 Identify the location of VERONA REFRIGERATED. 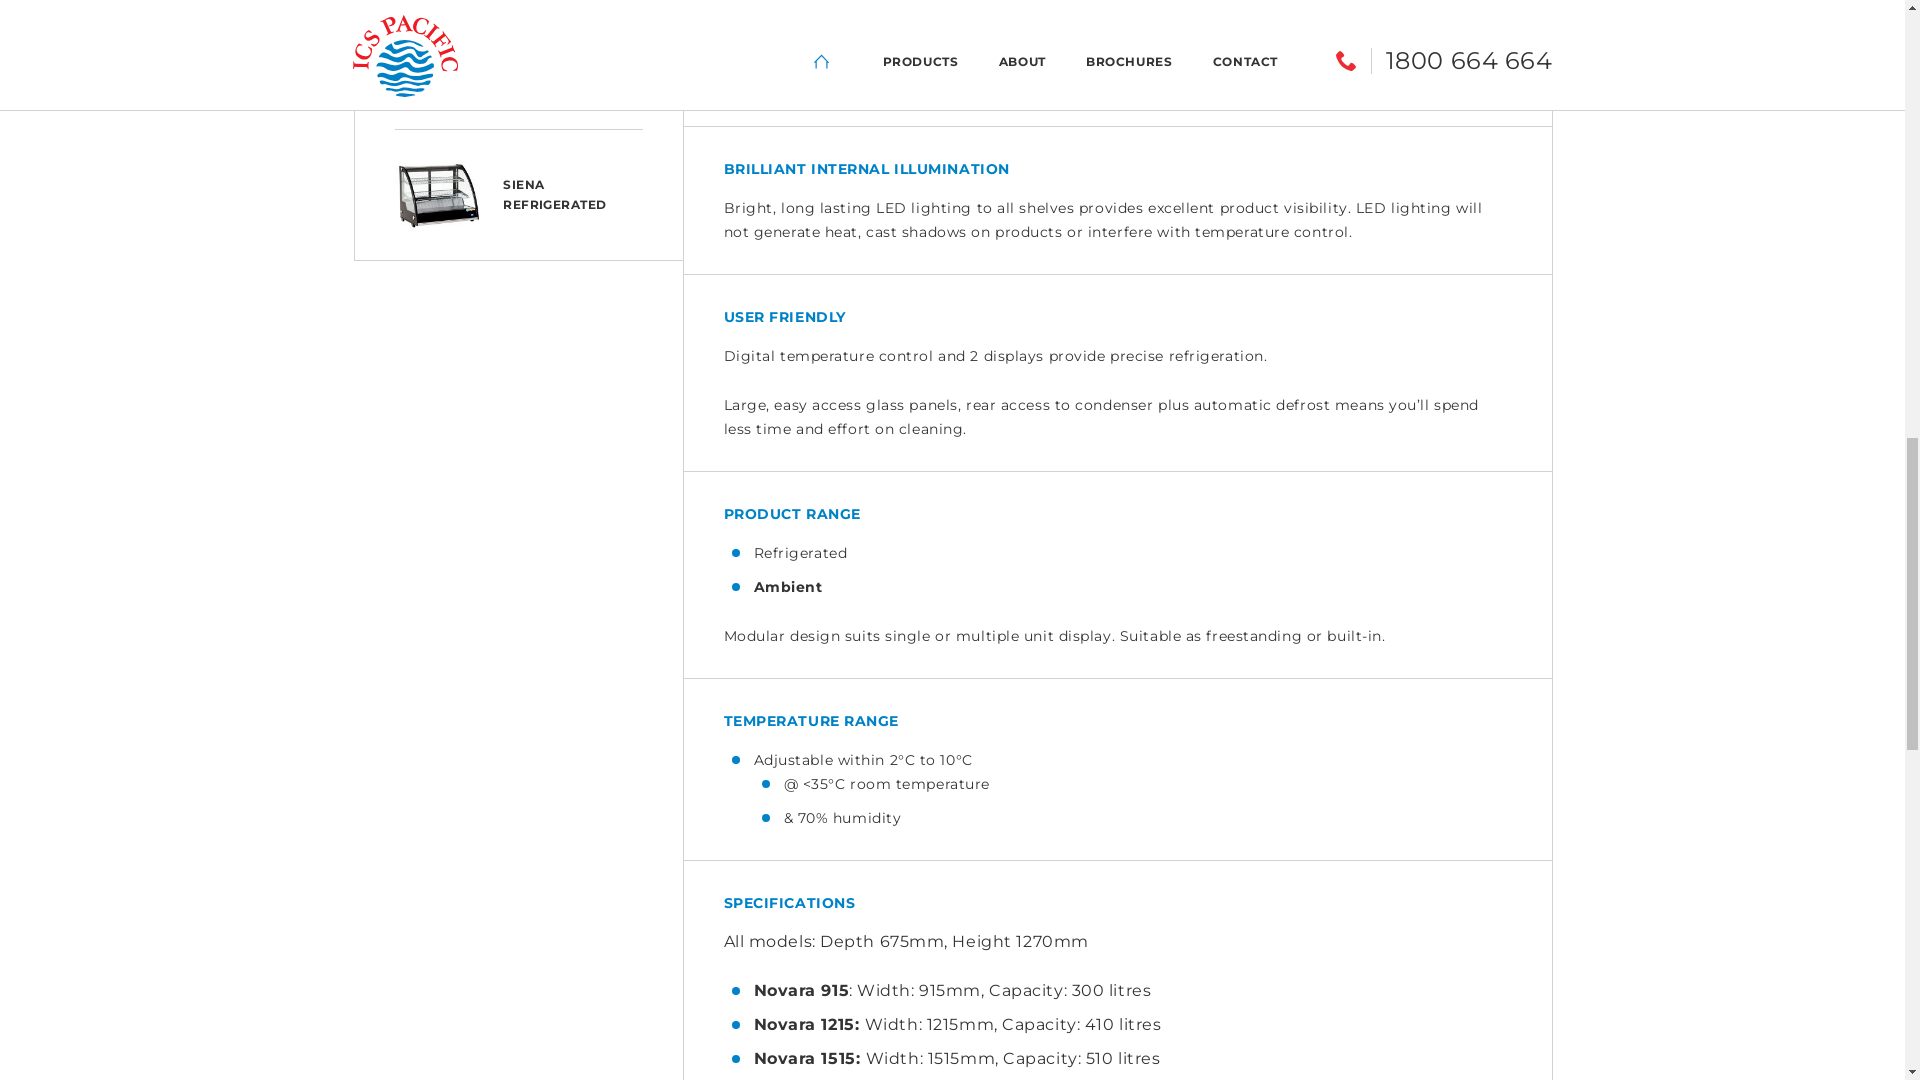
(518, 749).